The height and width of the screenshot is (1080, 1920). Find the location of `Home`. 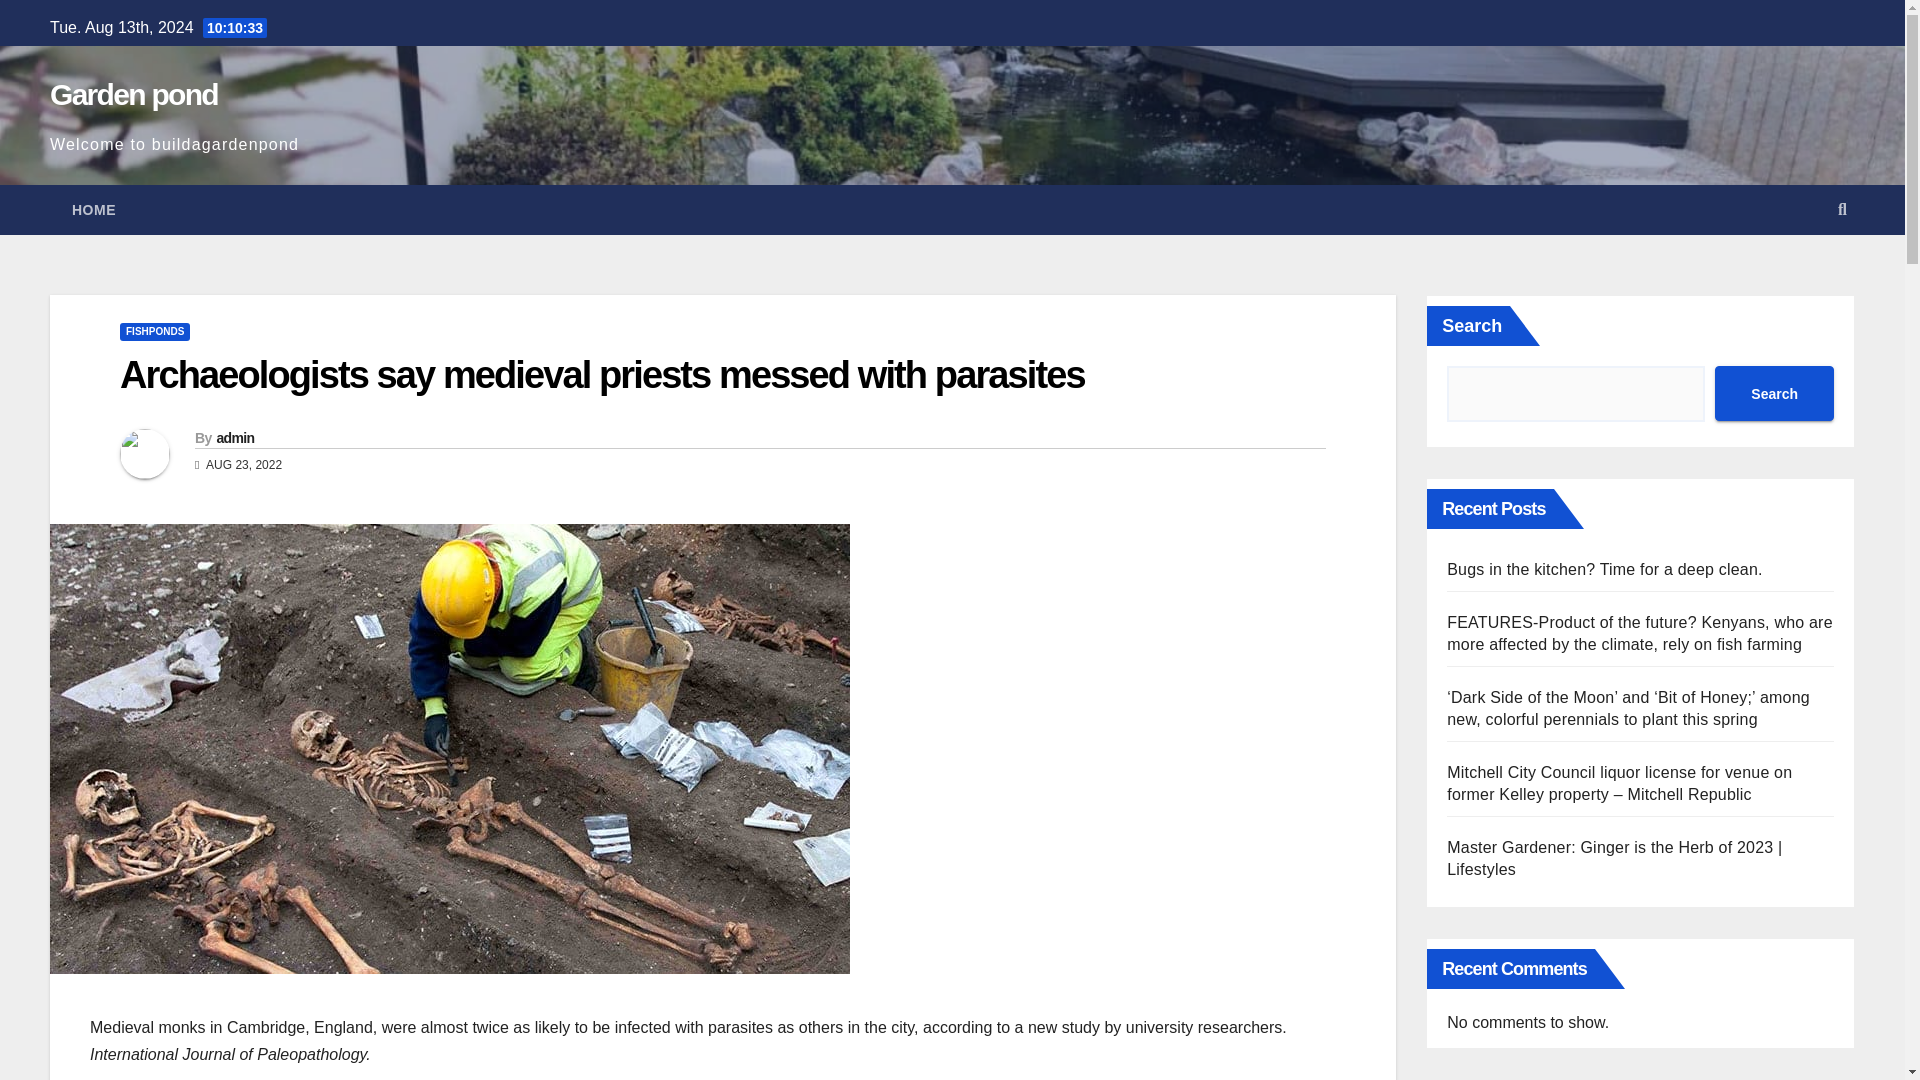

Home is located at coordinates (94, 210).